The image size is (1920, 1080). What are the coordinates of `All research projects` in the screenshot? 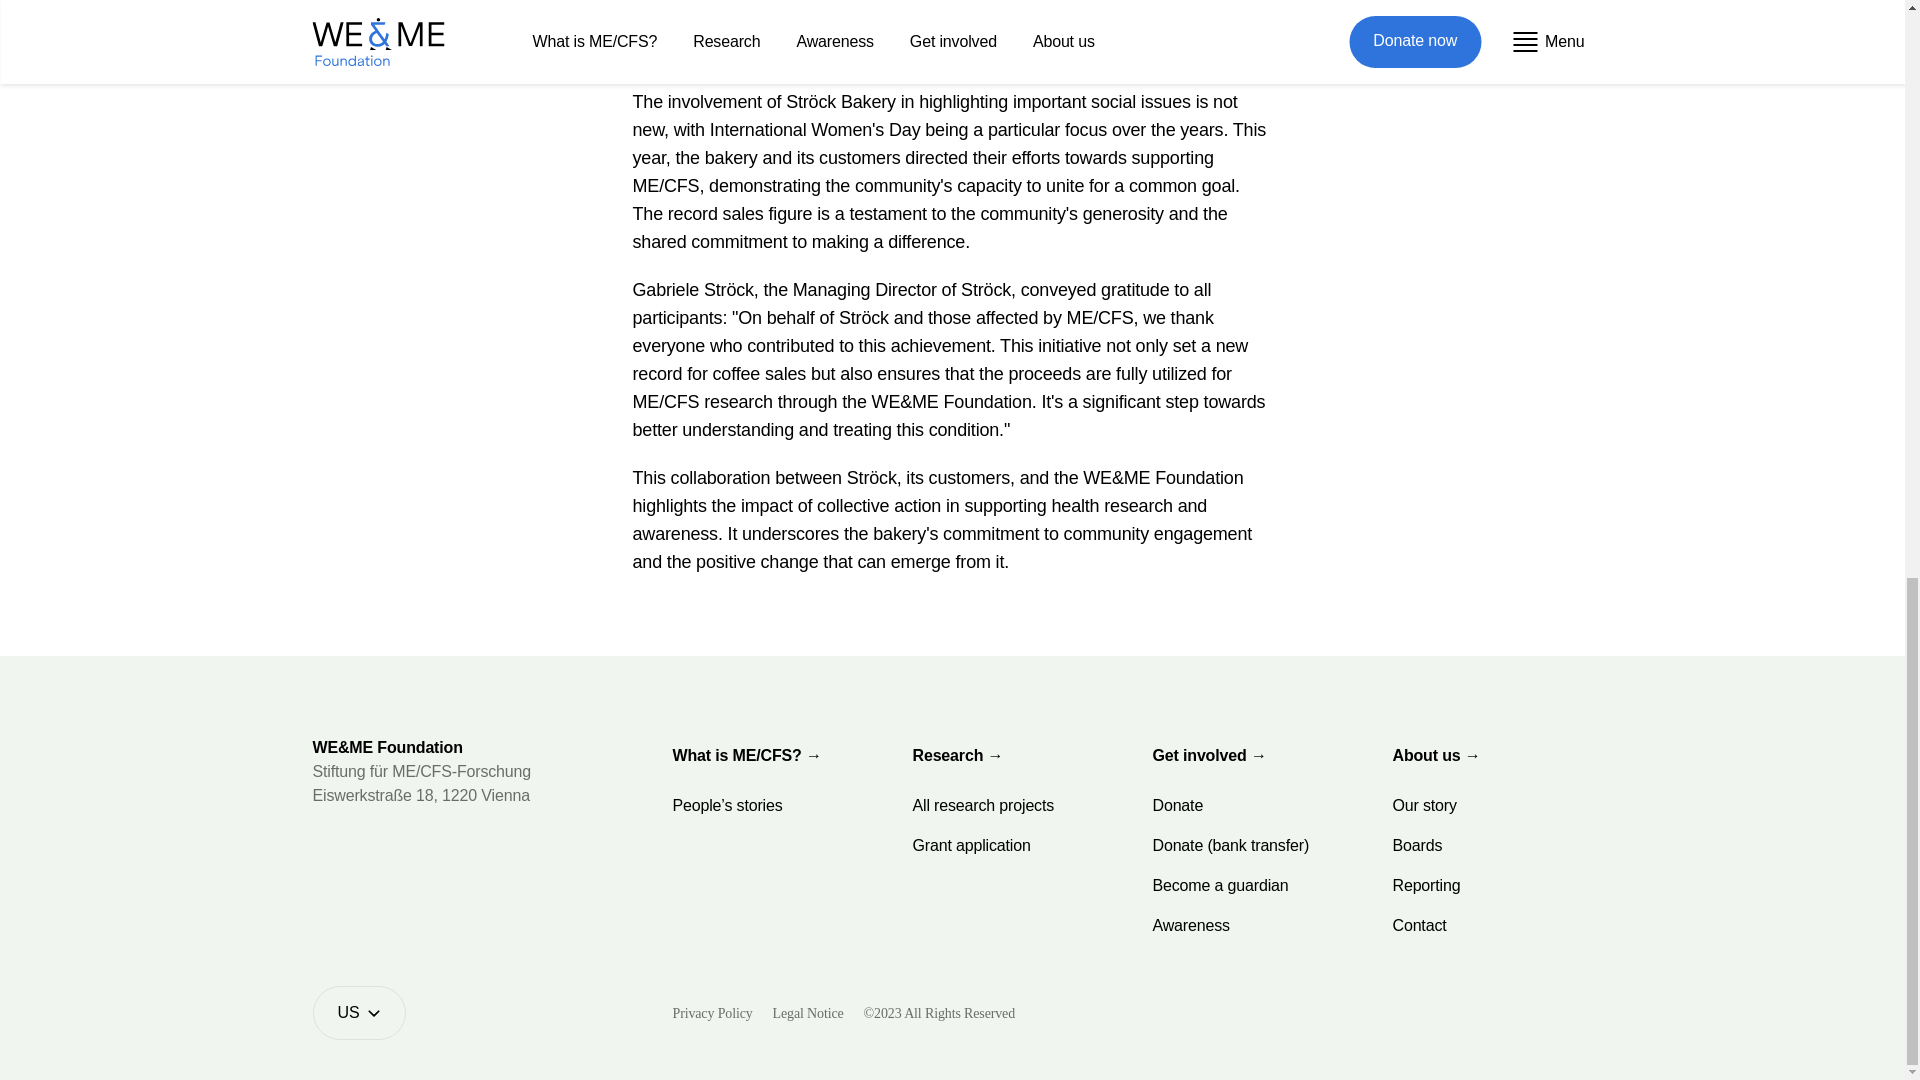 It's located at (983, 806).